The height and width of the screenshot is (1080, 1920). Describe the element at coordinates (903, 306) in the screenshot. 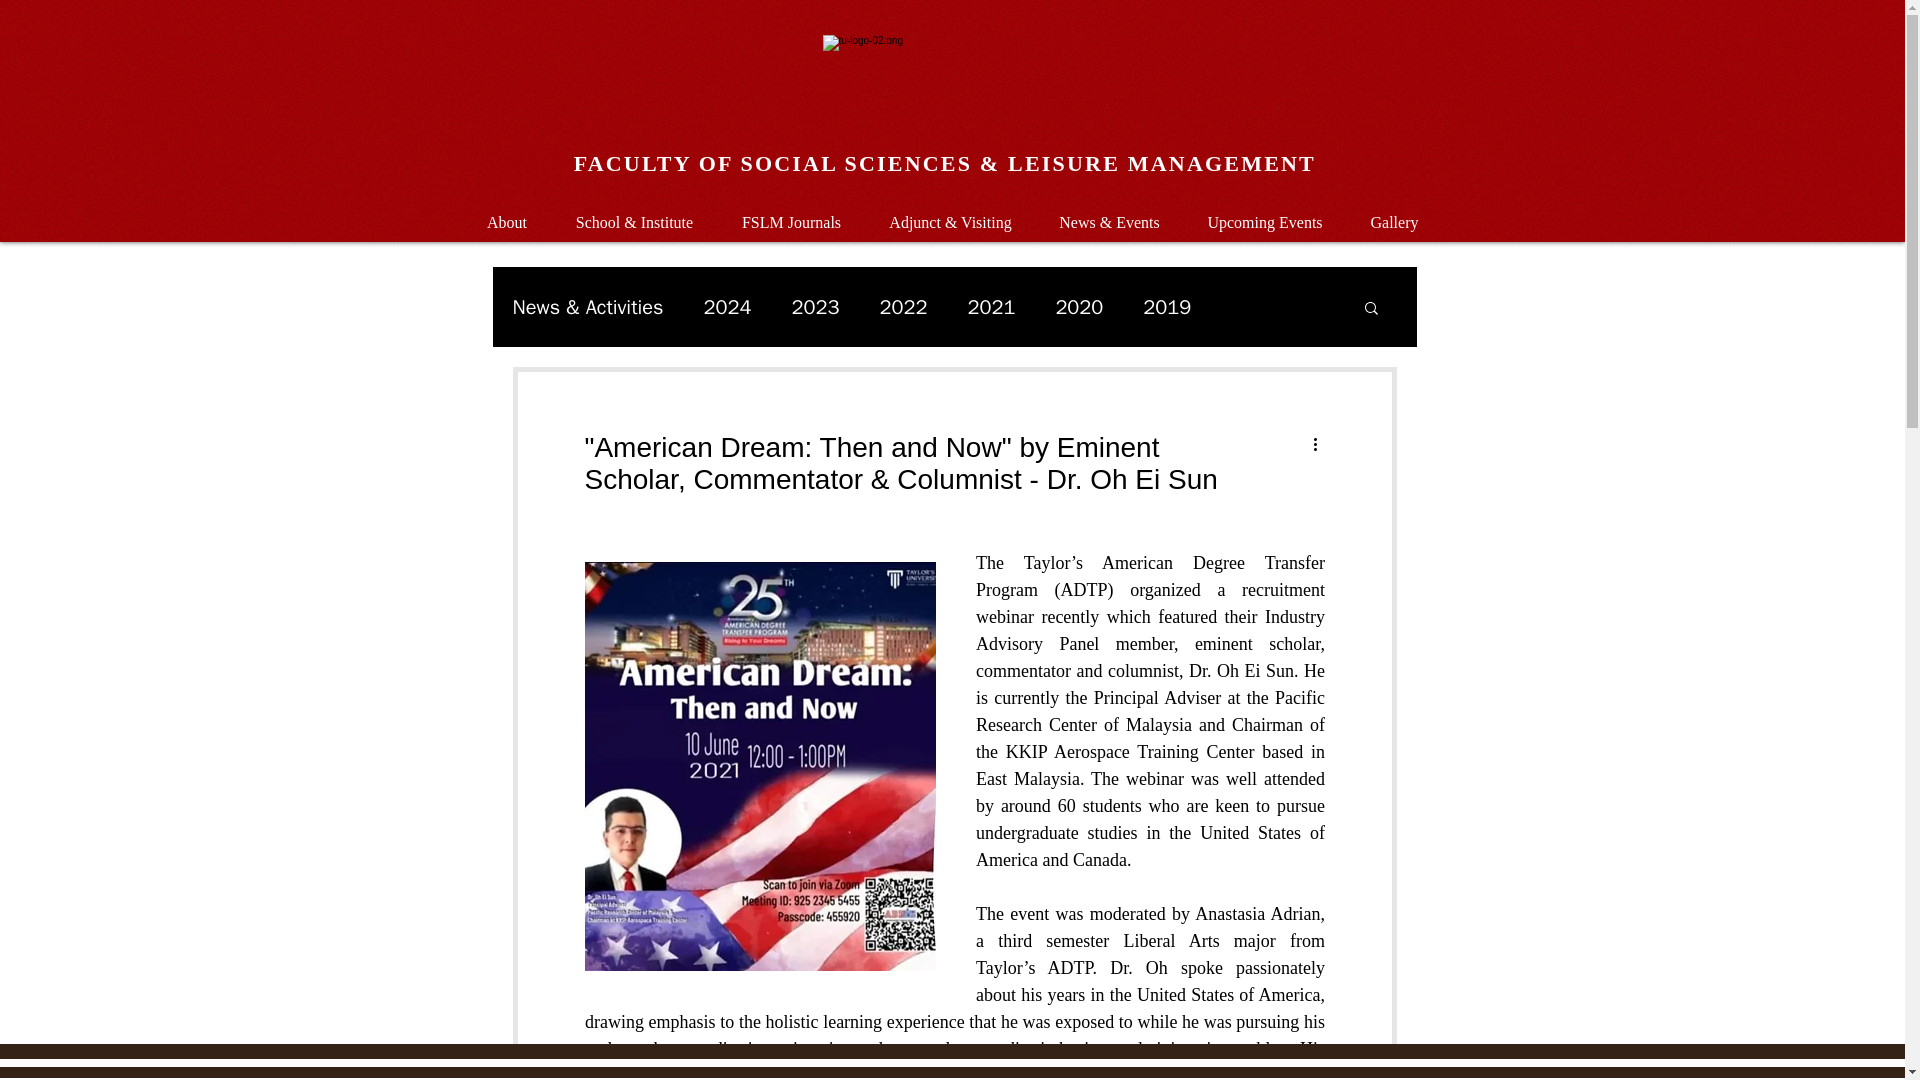

I see `2022` at that location.